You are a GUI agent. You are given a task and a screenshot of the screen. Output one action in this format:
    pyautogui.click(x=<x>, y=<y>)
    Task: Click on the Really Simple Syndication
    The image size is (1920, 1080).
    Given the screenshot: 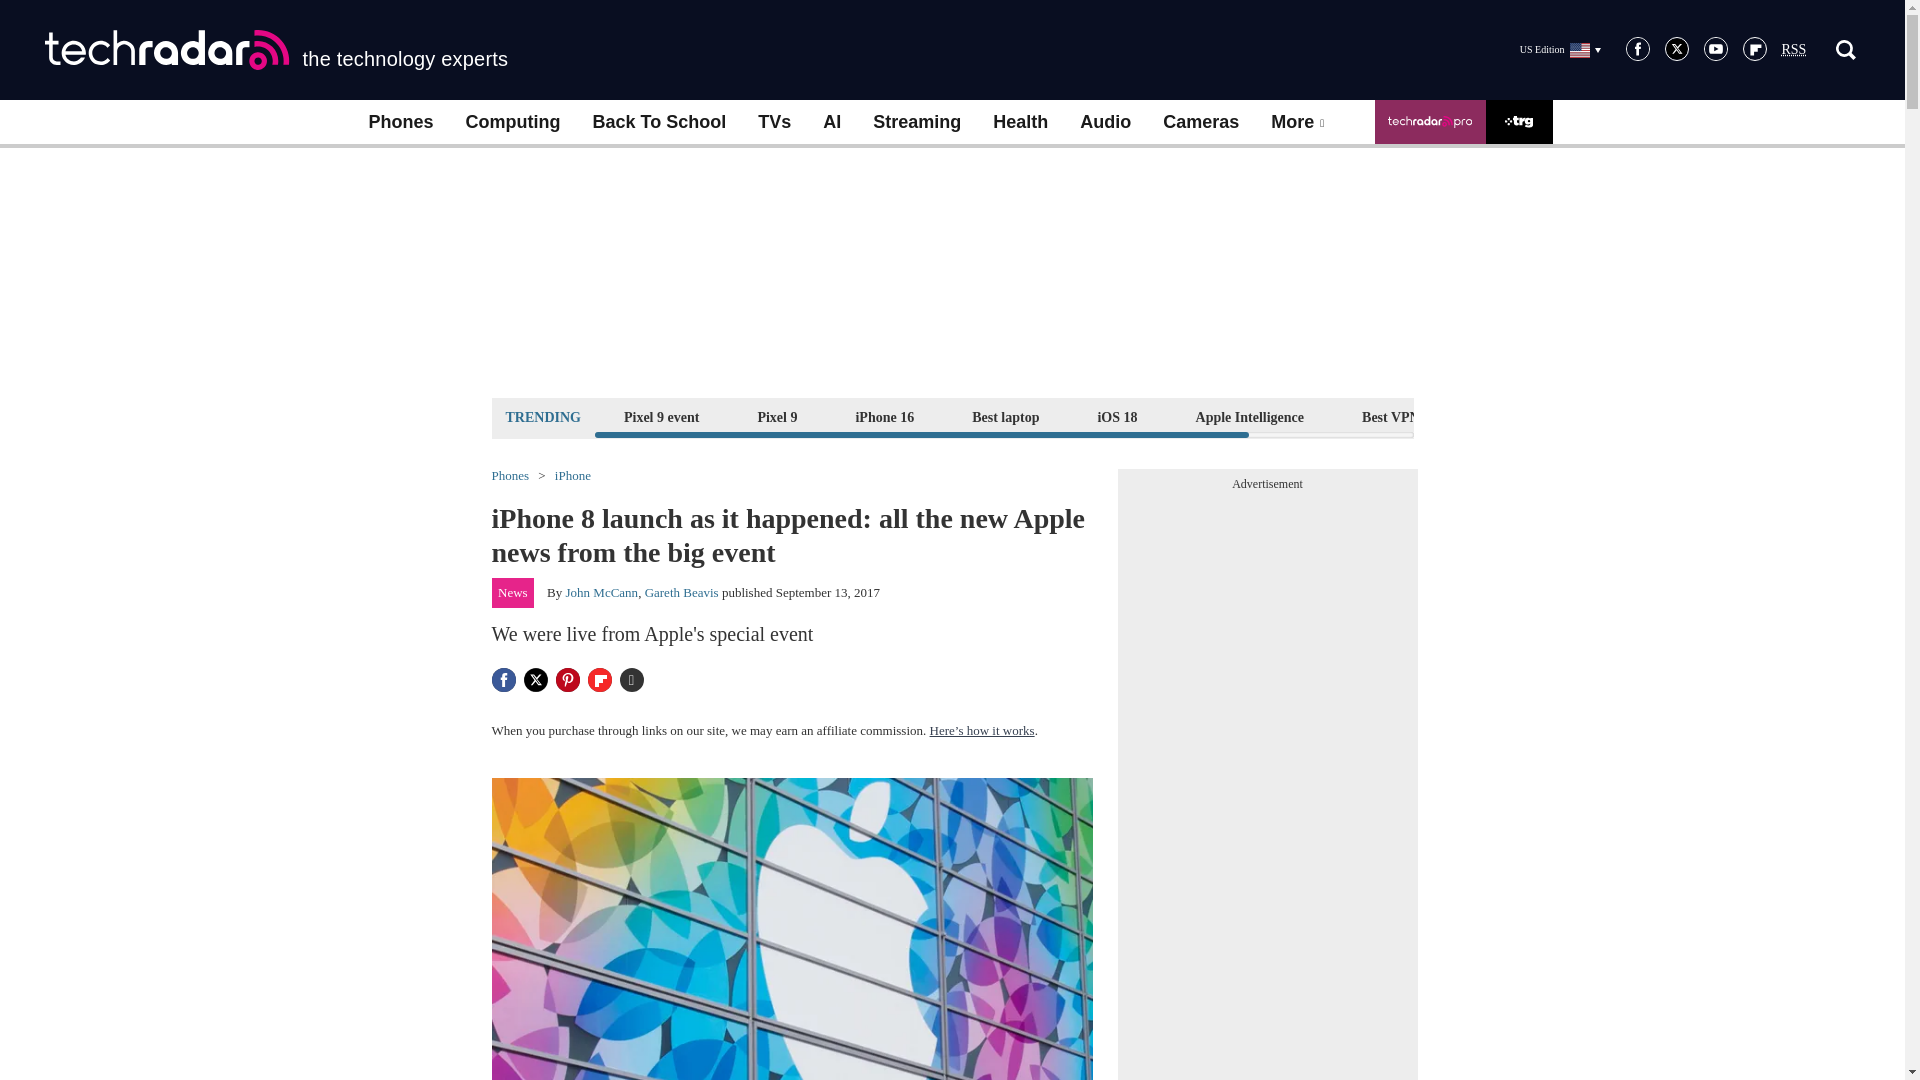 What is the action you would take?
    pyautogui.click(x=1794, y=50)
    